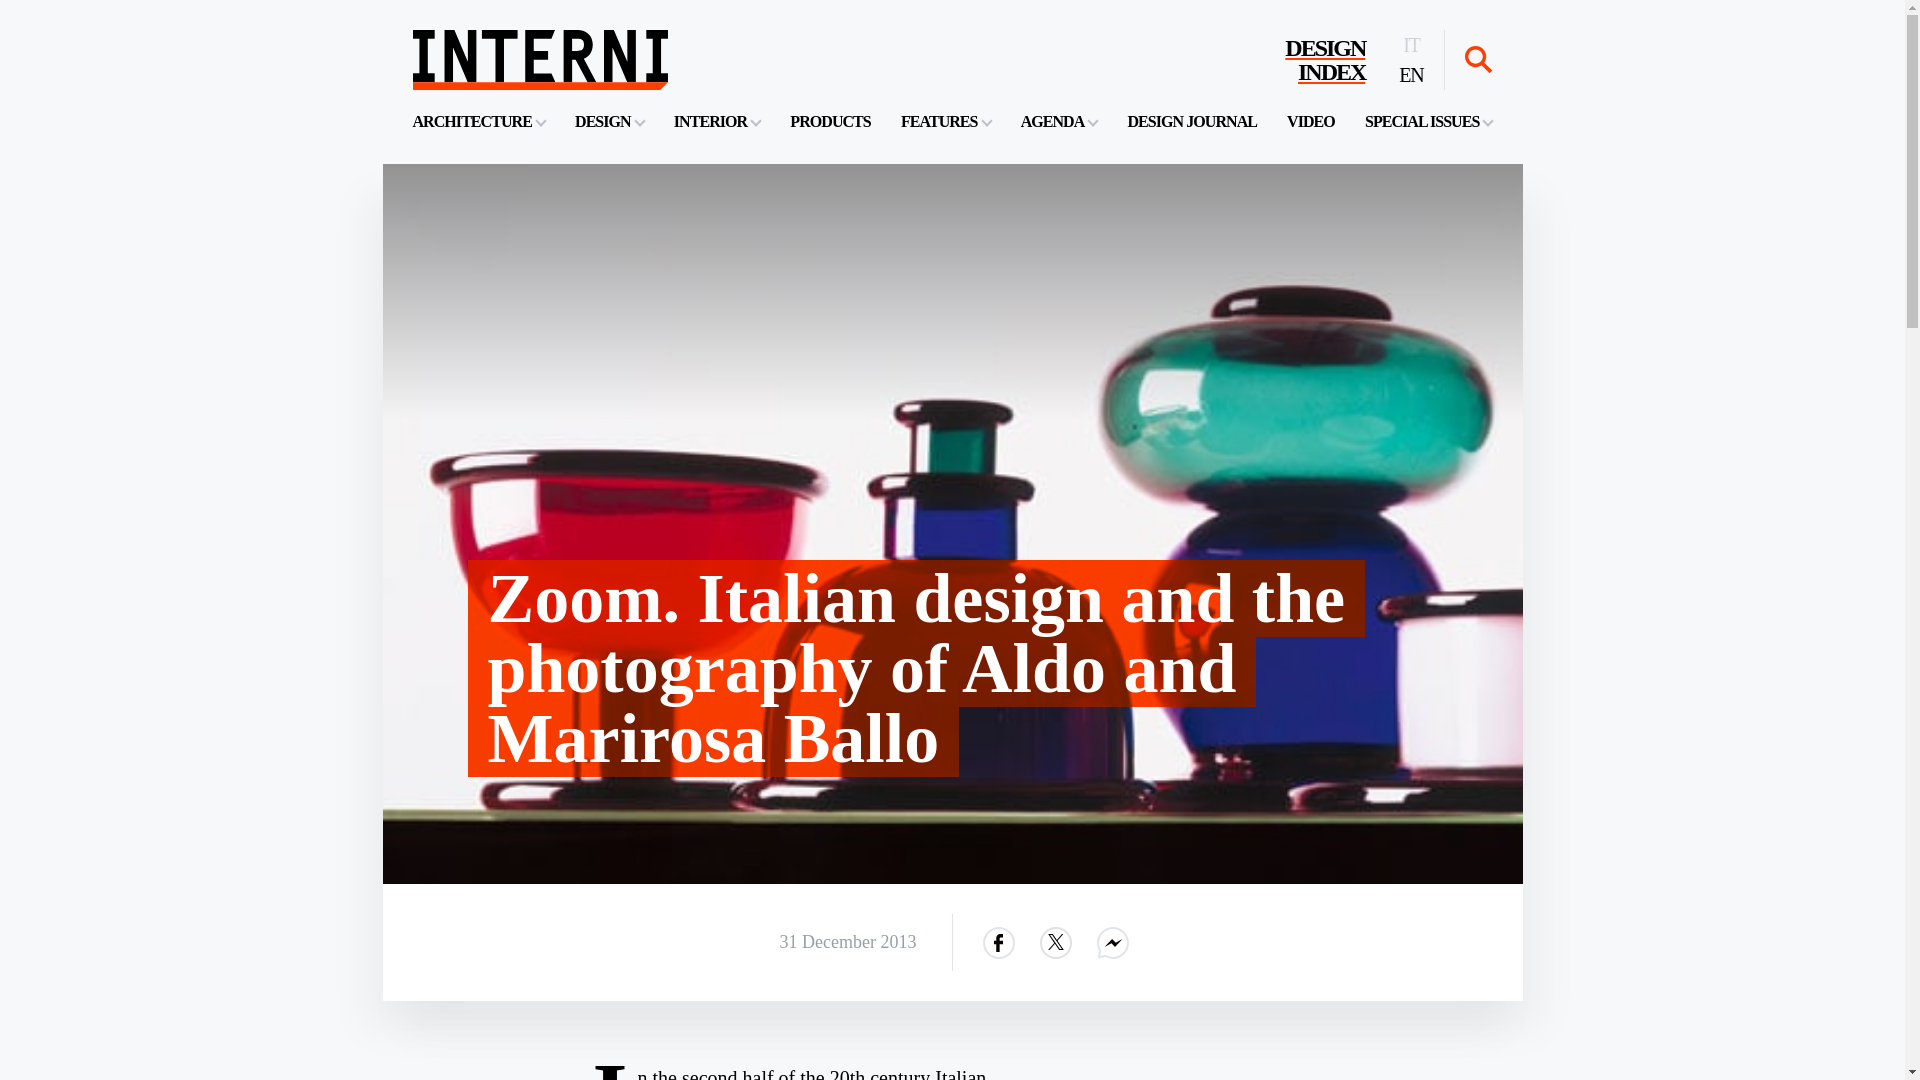  I want to click on FEATURES, so click(539, 60).